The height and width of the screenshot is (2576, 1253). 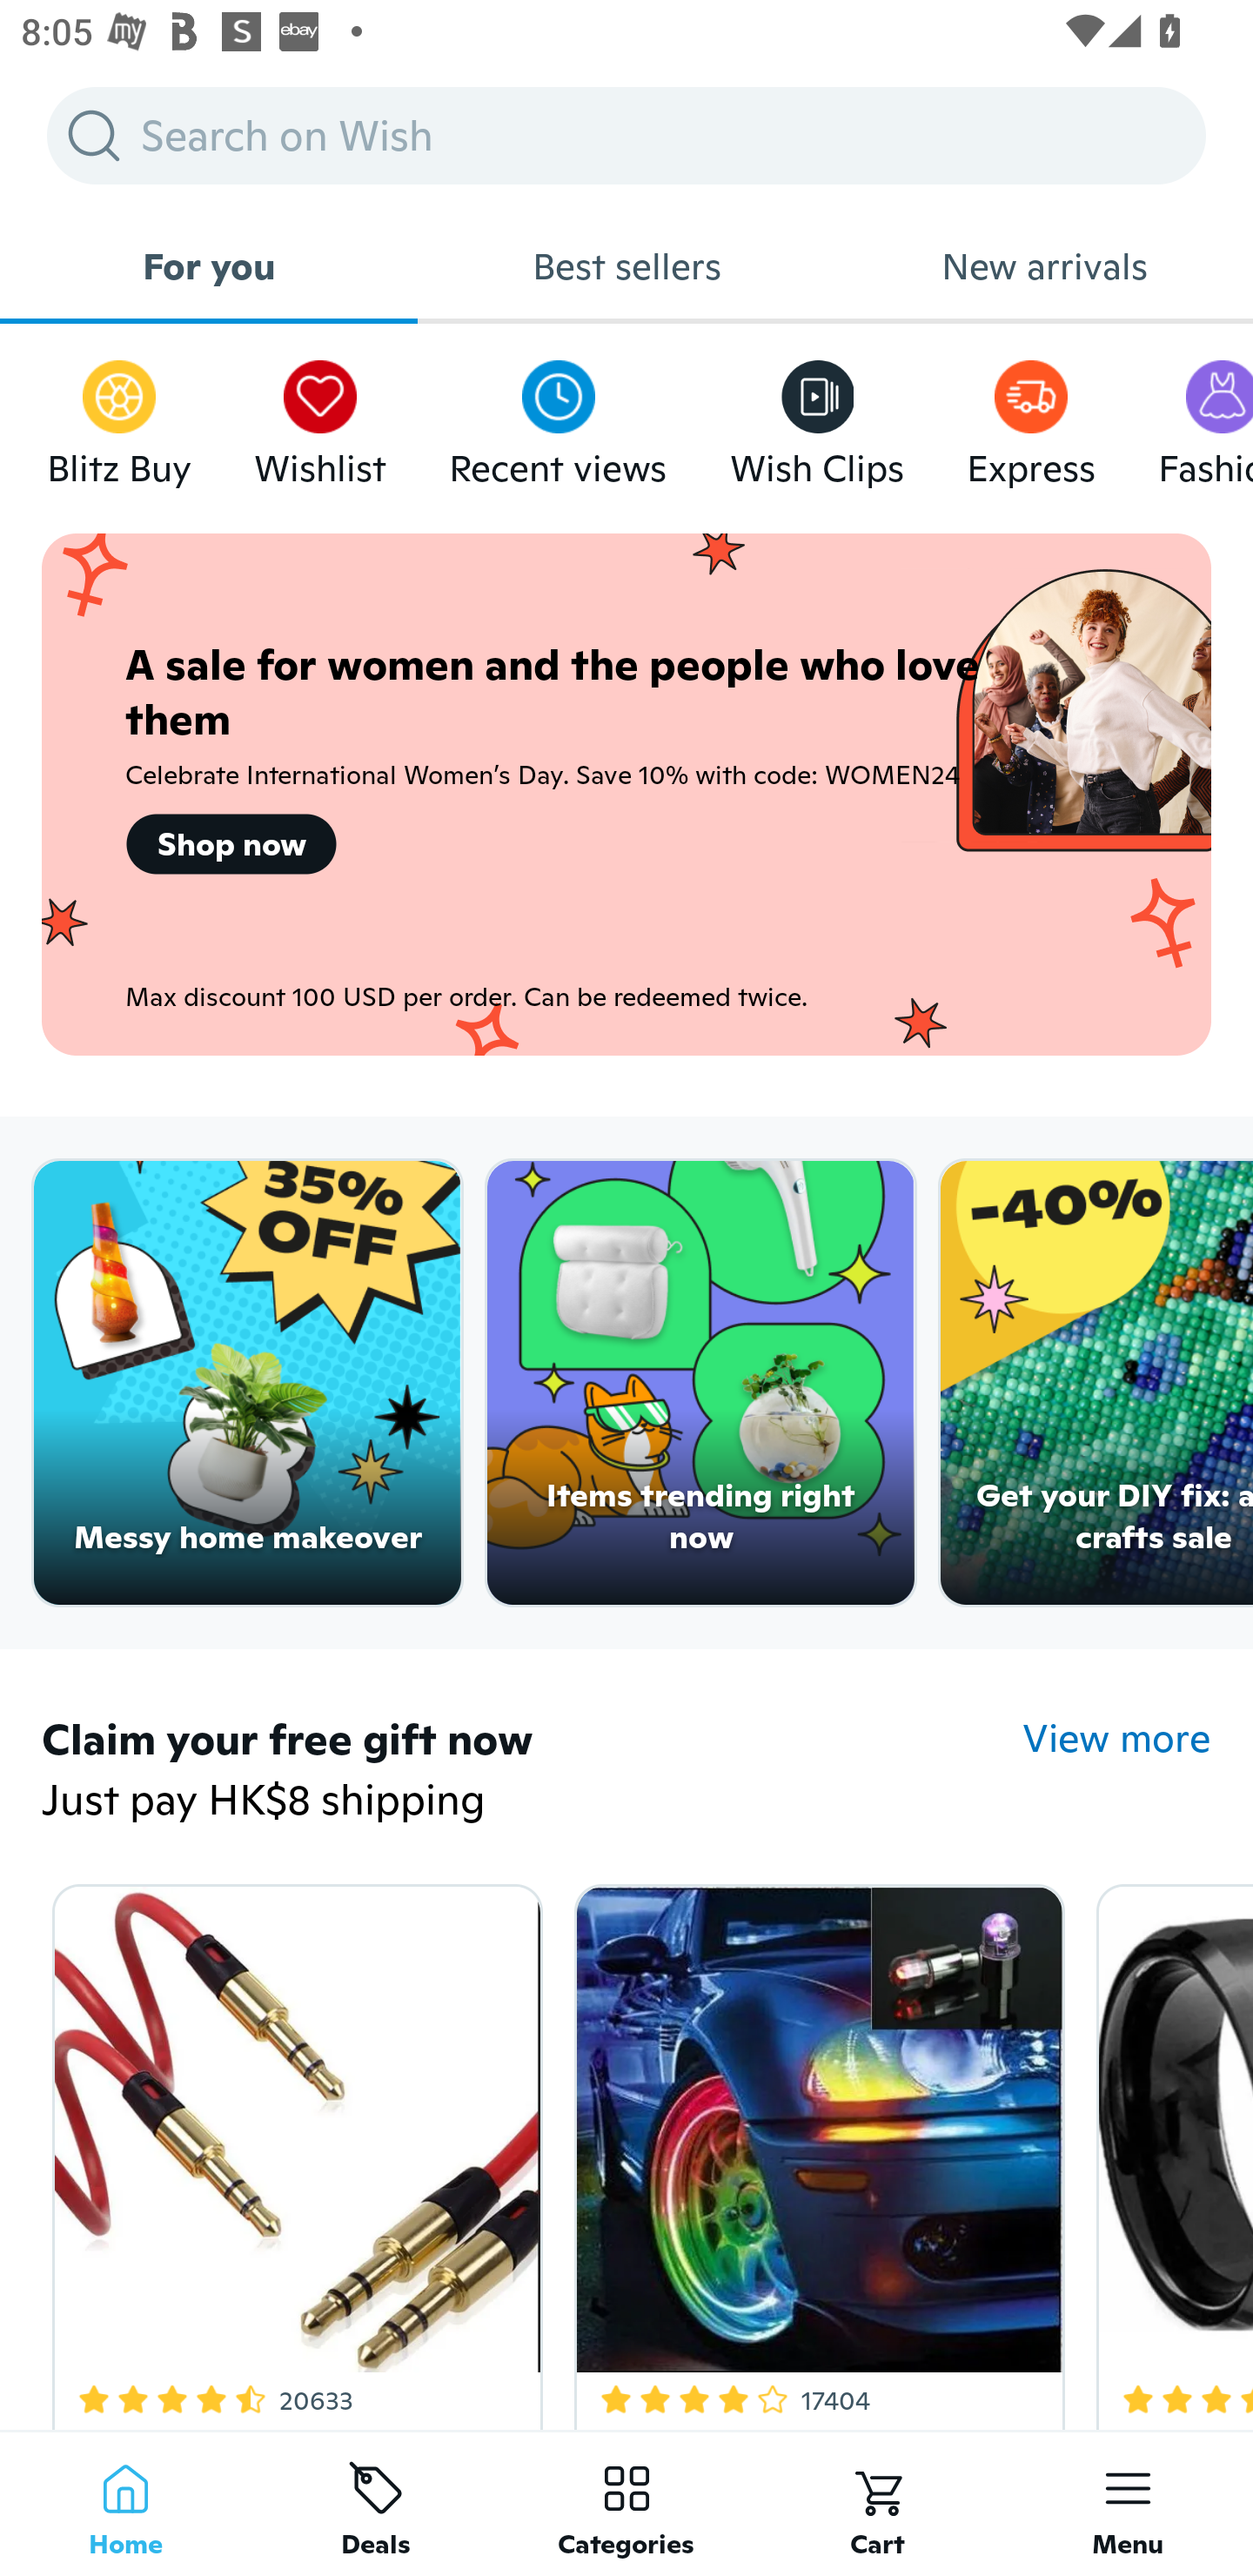 What do you see at coordinates (1117, 1739) in the screenshot?
I see `View more` at bounding box center [1117, 1739].